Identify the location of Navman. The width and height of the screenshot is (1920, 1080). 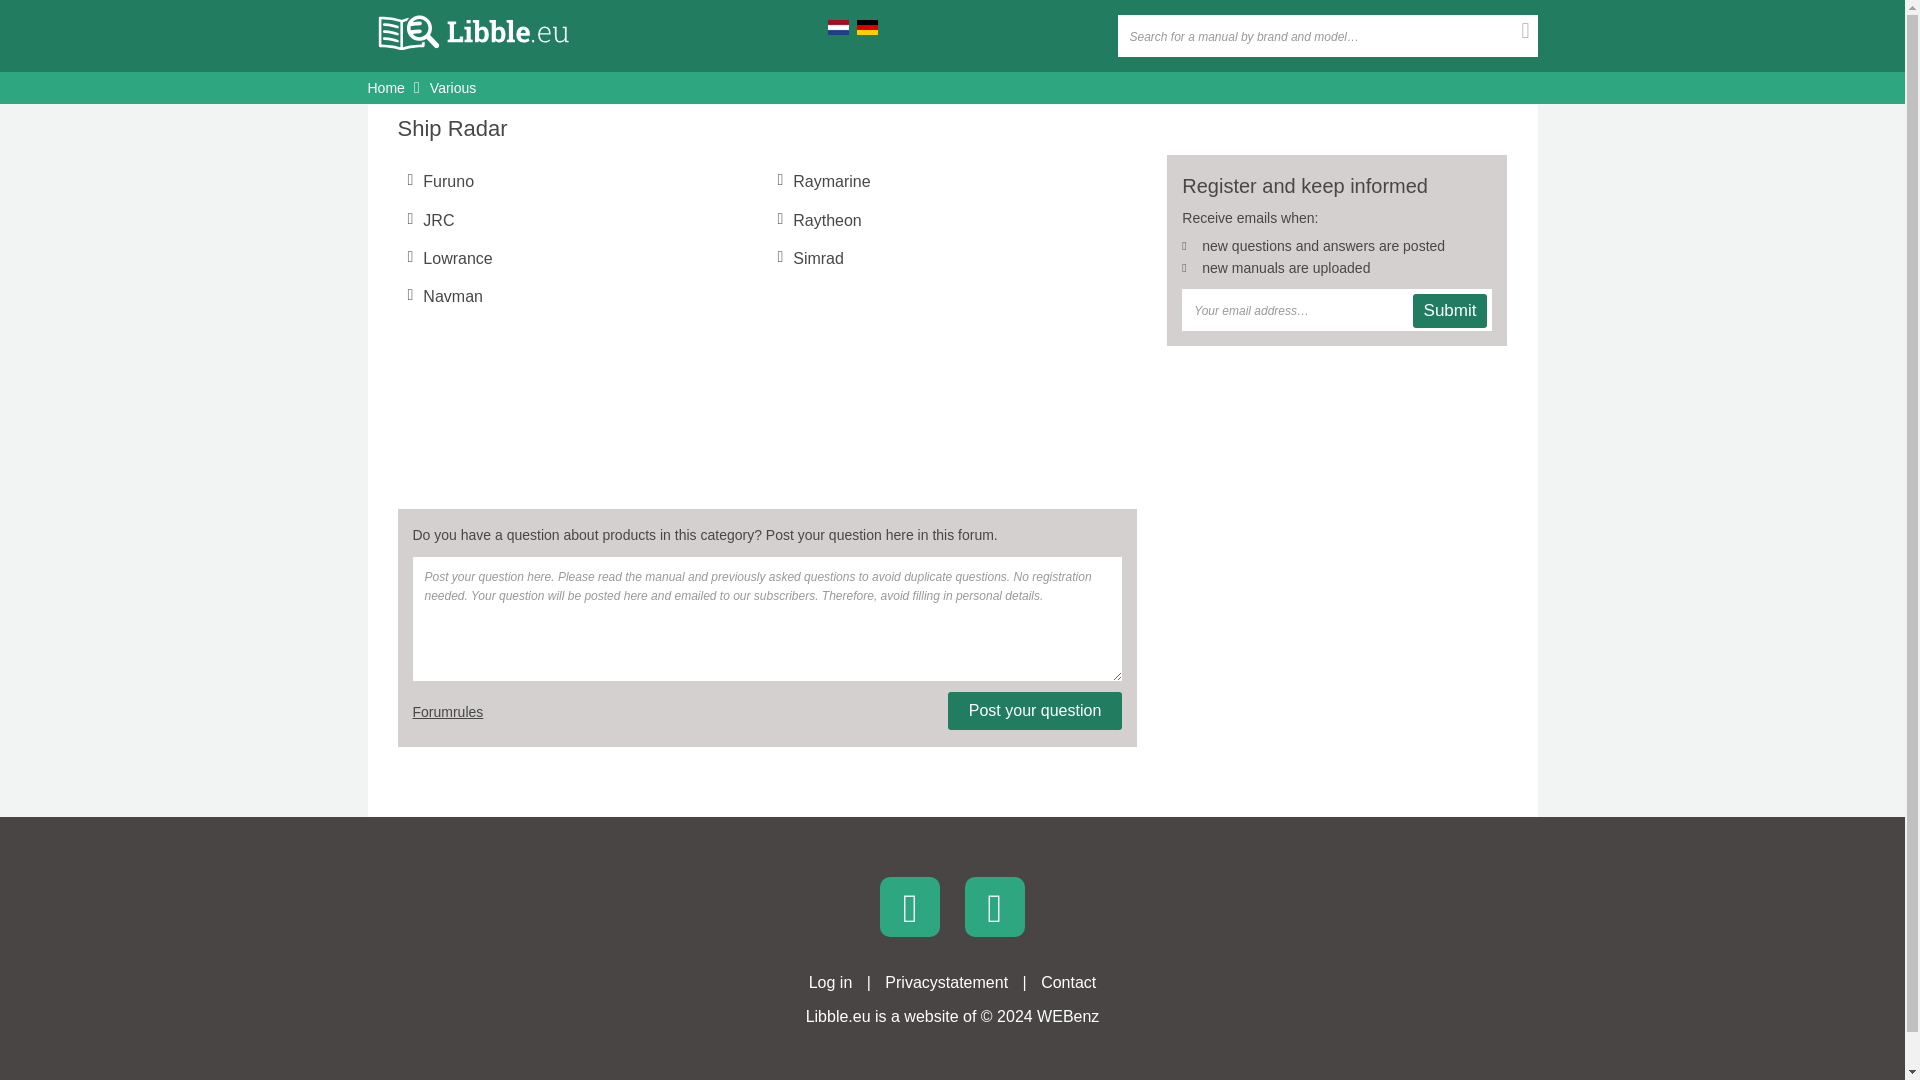
(452, 296).